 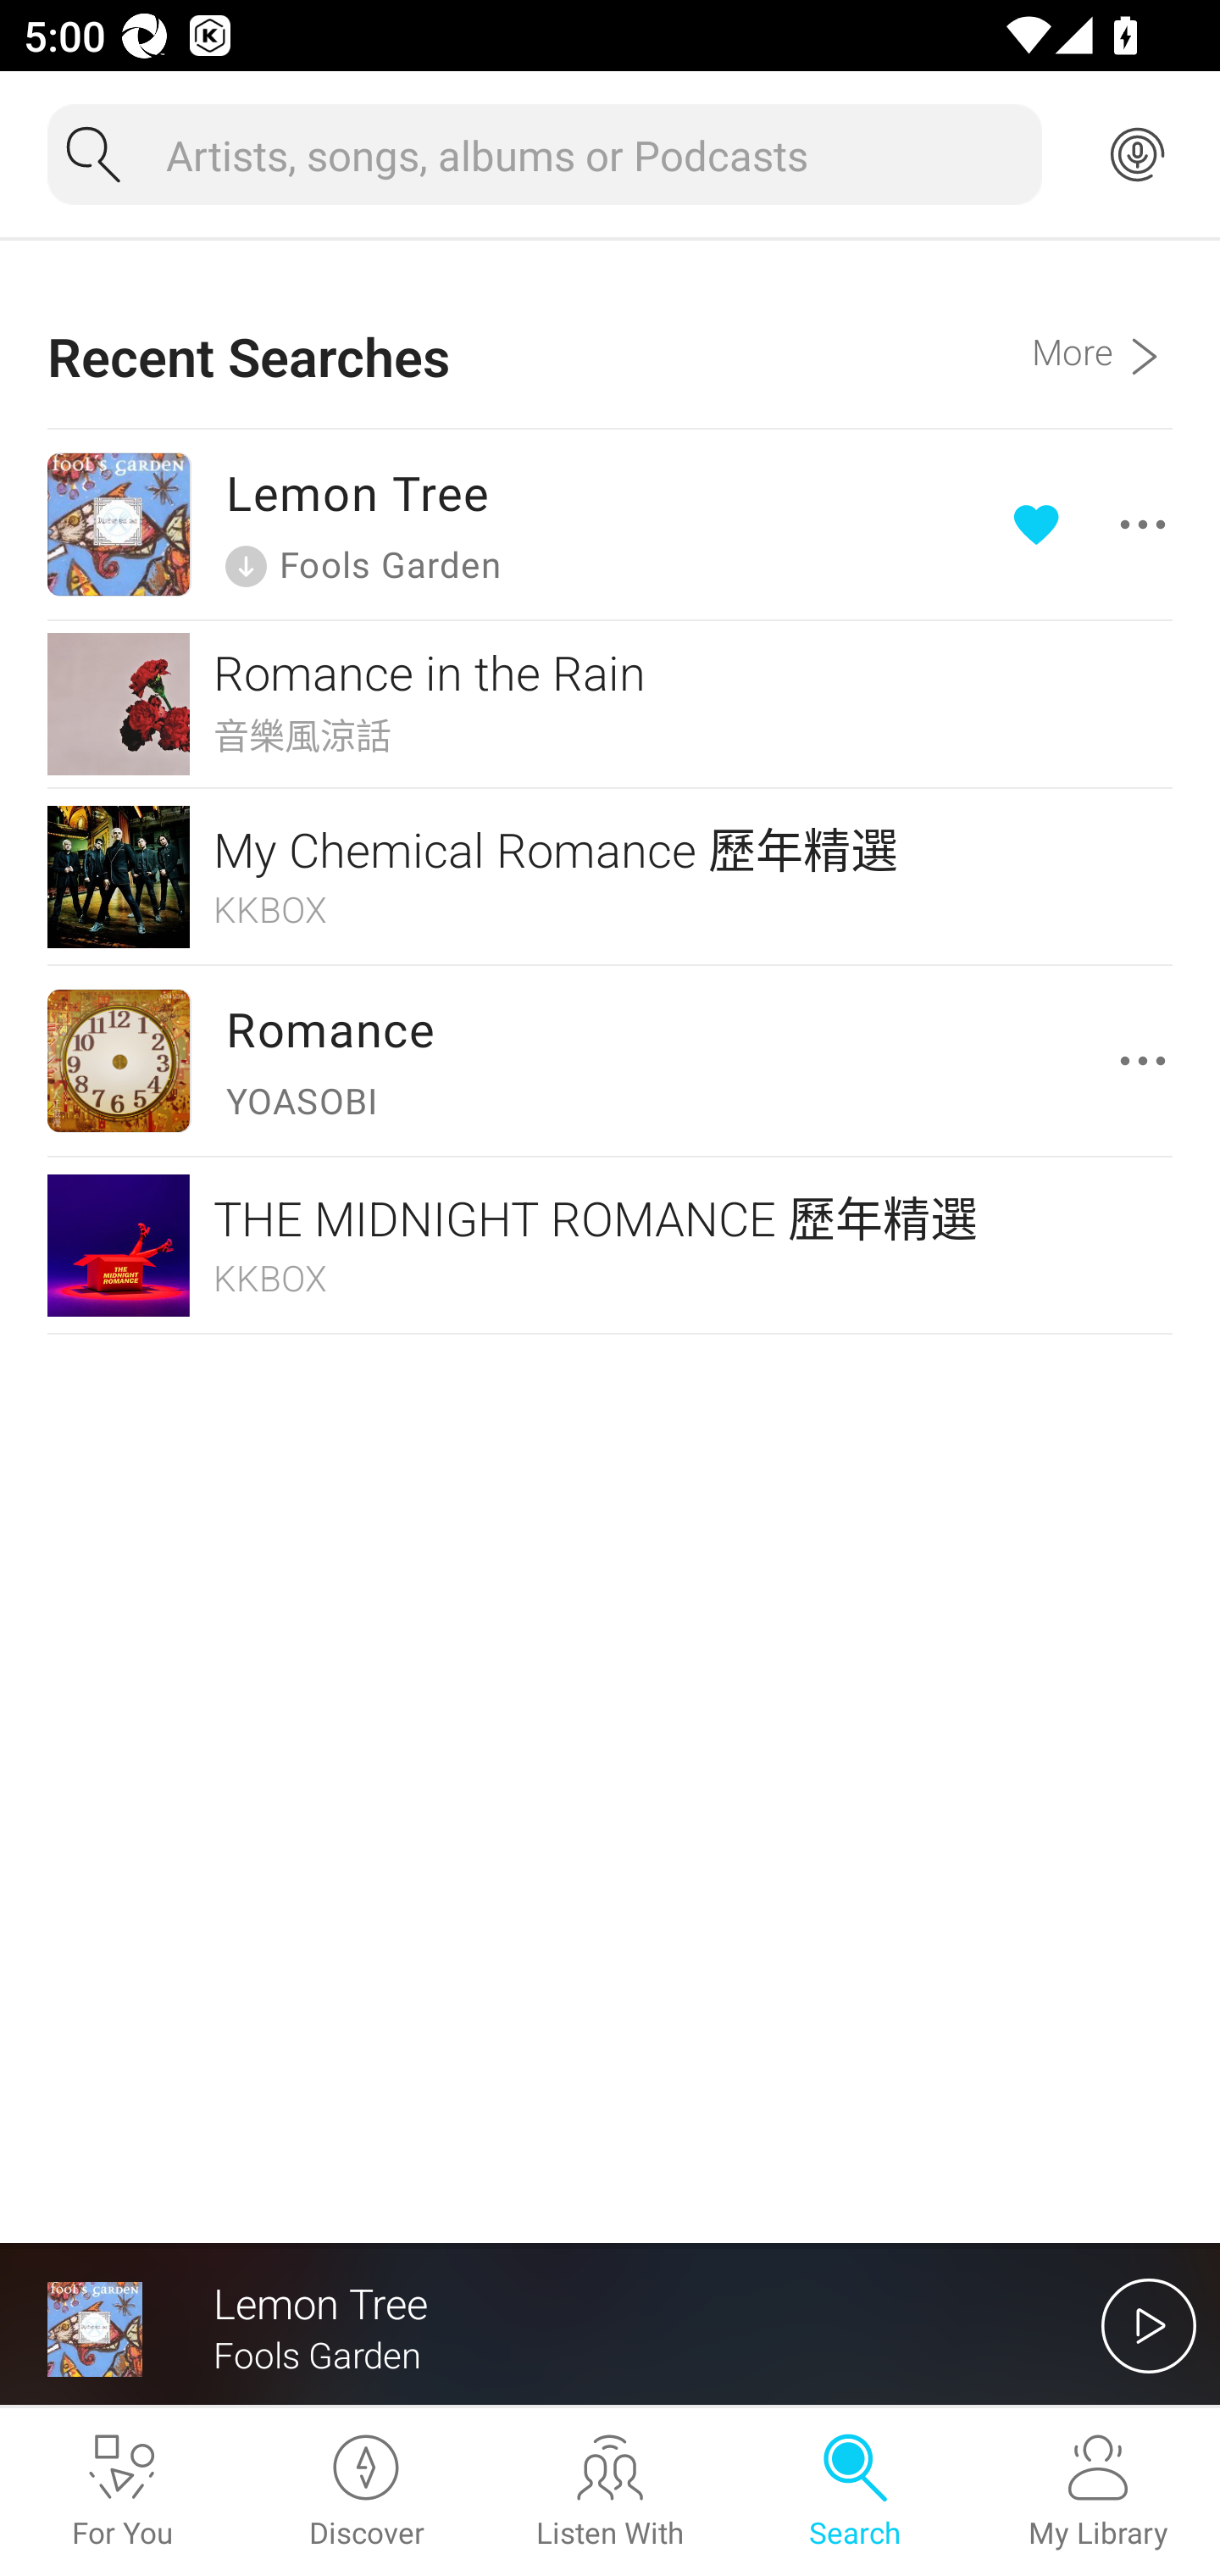 What do you see at coordinates (610, 704) in the screenshot?
I see `Romance in the Rain 音樂風涼話` at bounding box center [610, 704].